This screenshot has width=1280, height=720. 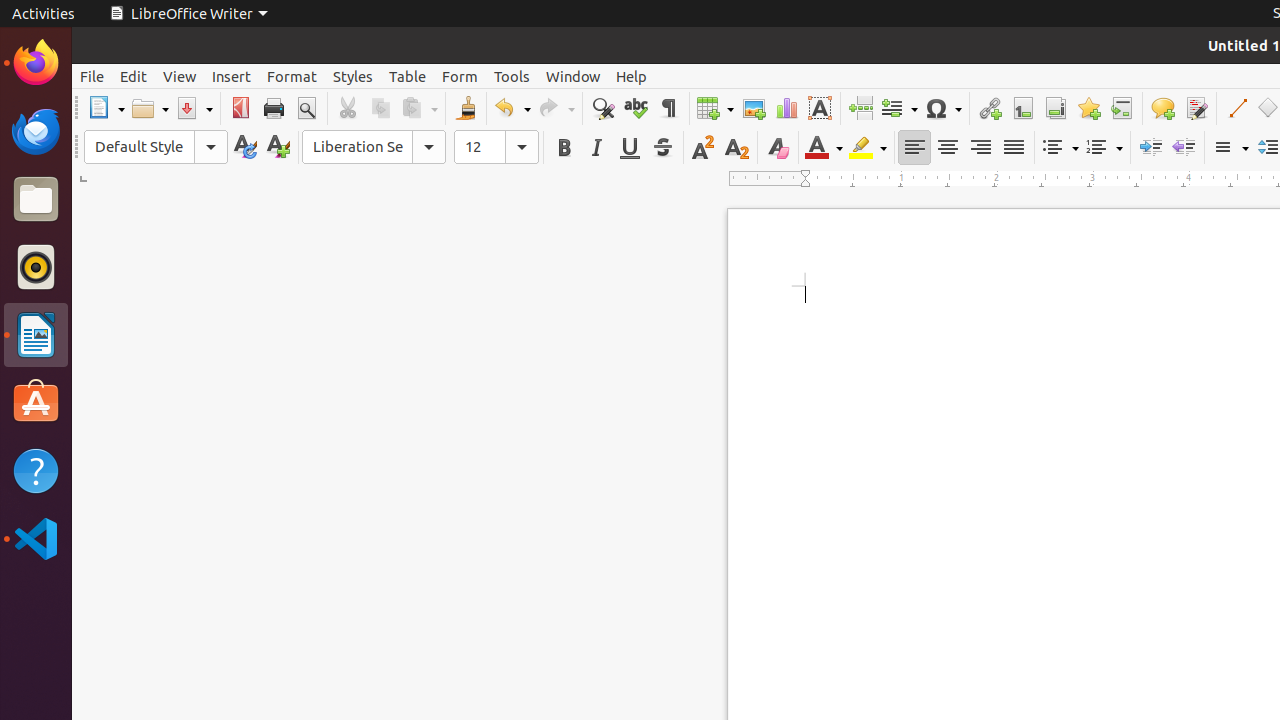 I want to click on Center, so click(x=948, y=148).